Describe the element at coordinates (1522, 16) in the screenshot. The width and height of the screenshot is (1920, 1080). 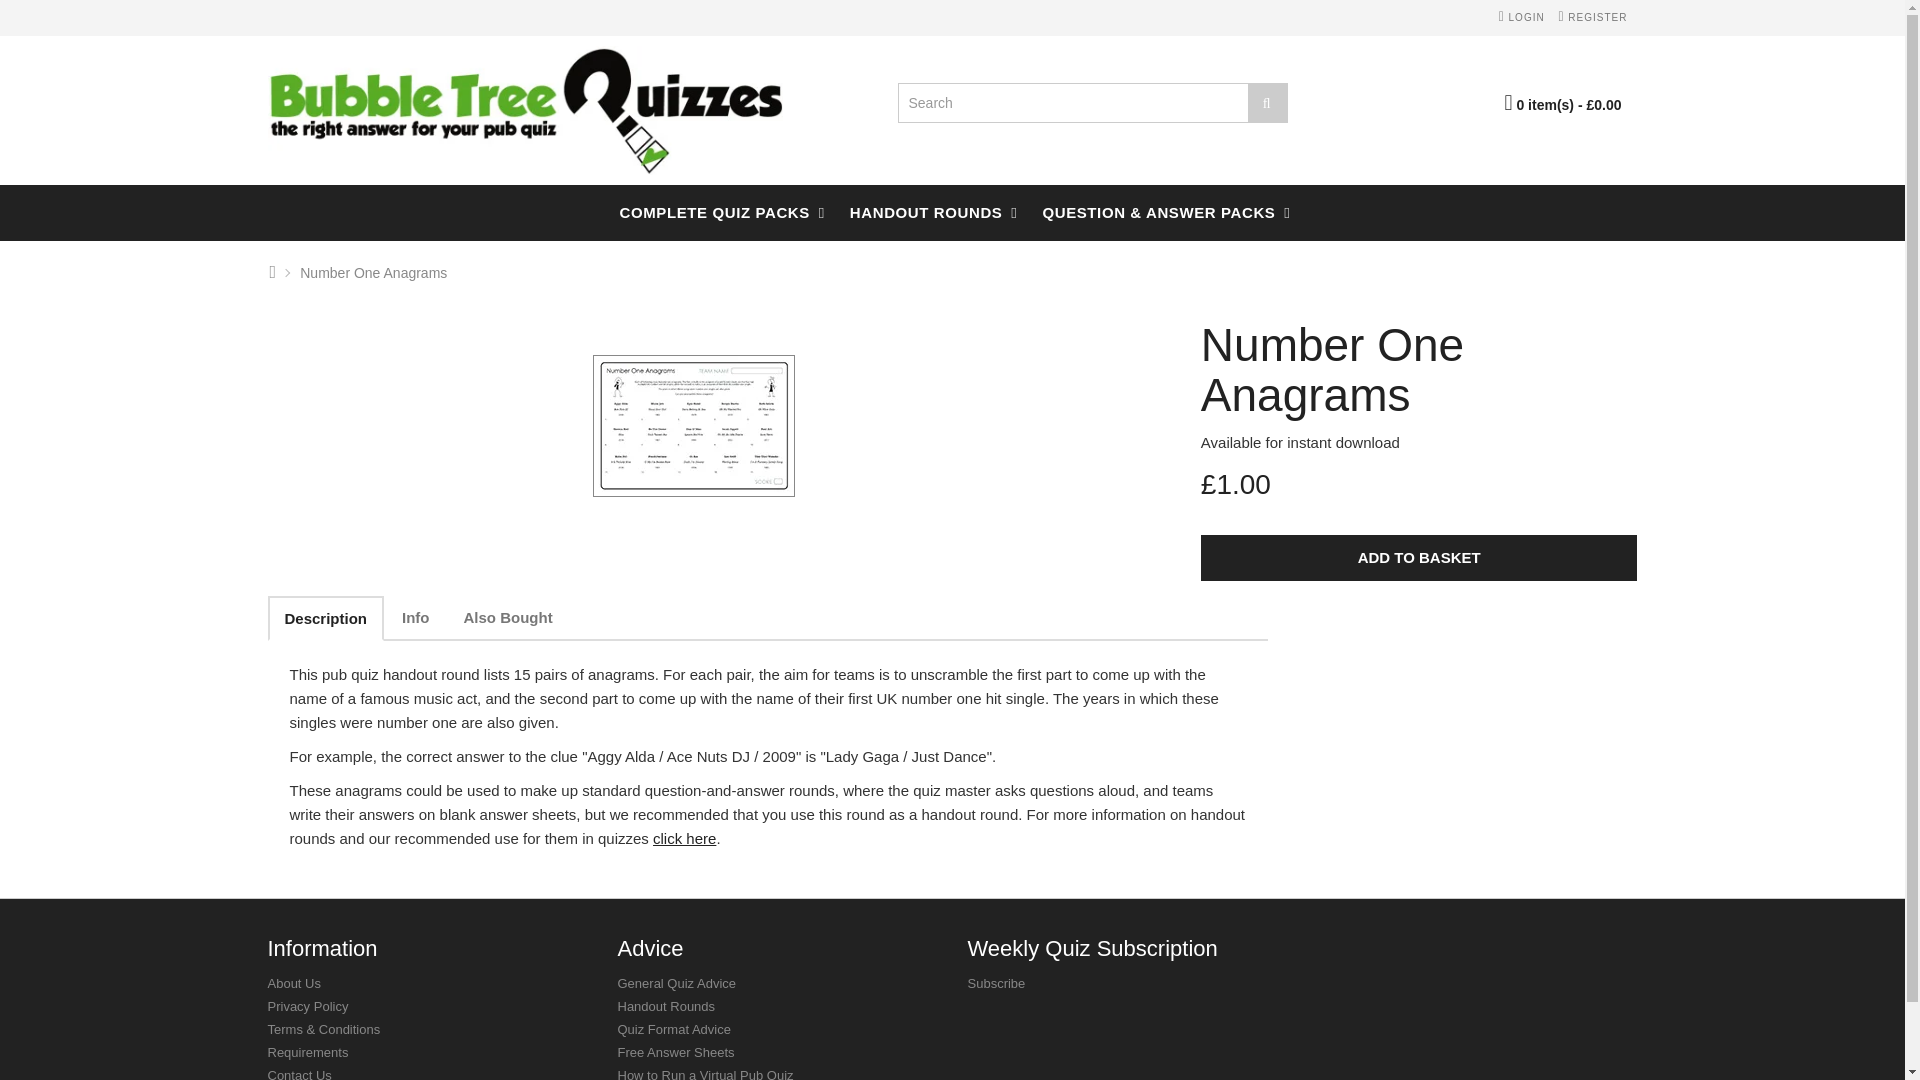
I see `LOGIN` at that location.